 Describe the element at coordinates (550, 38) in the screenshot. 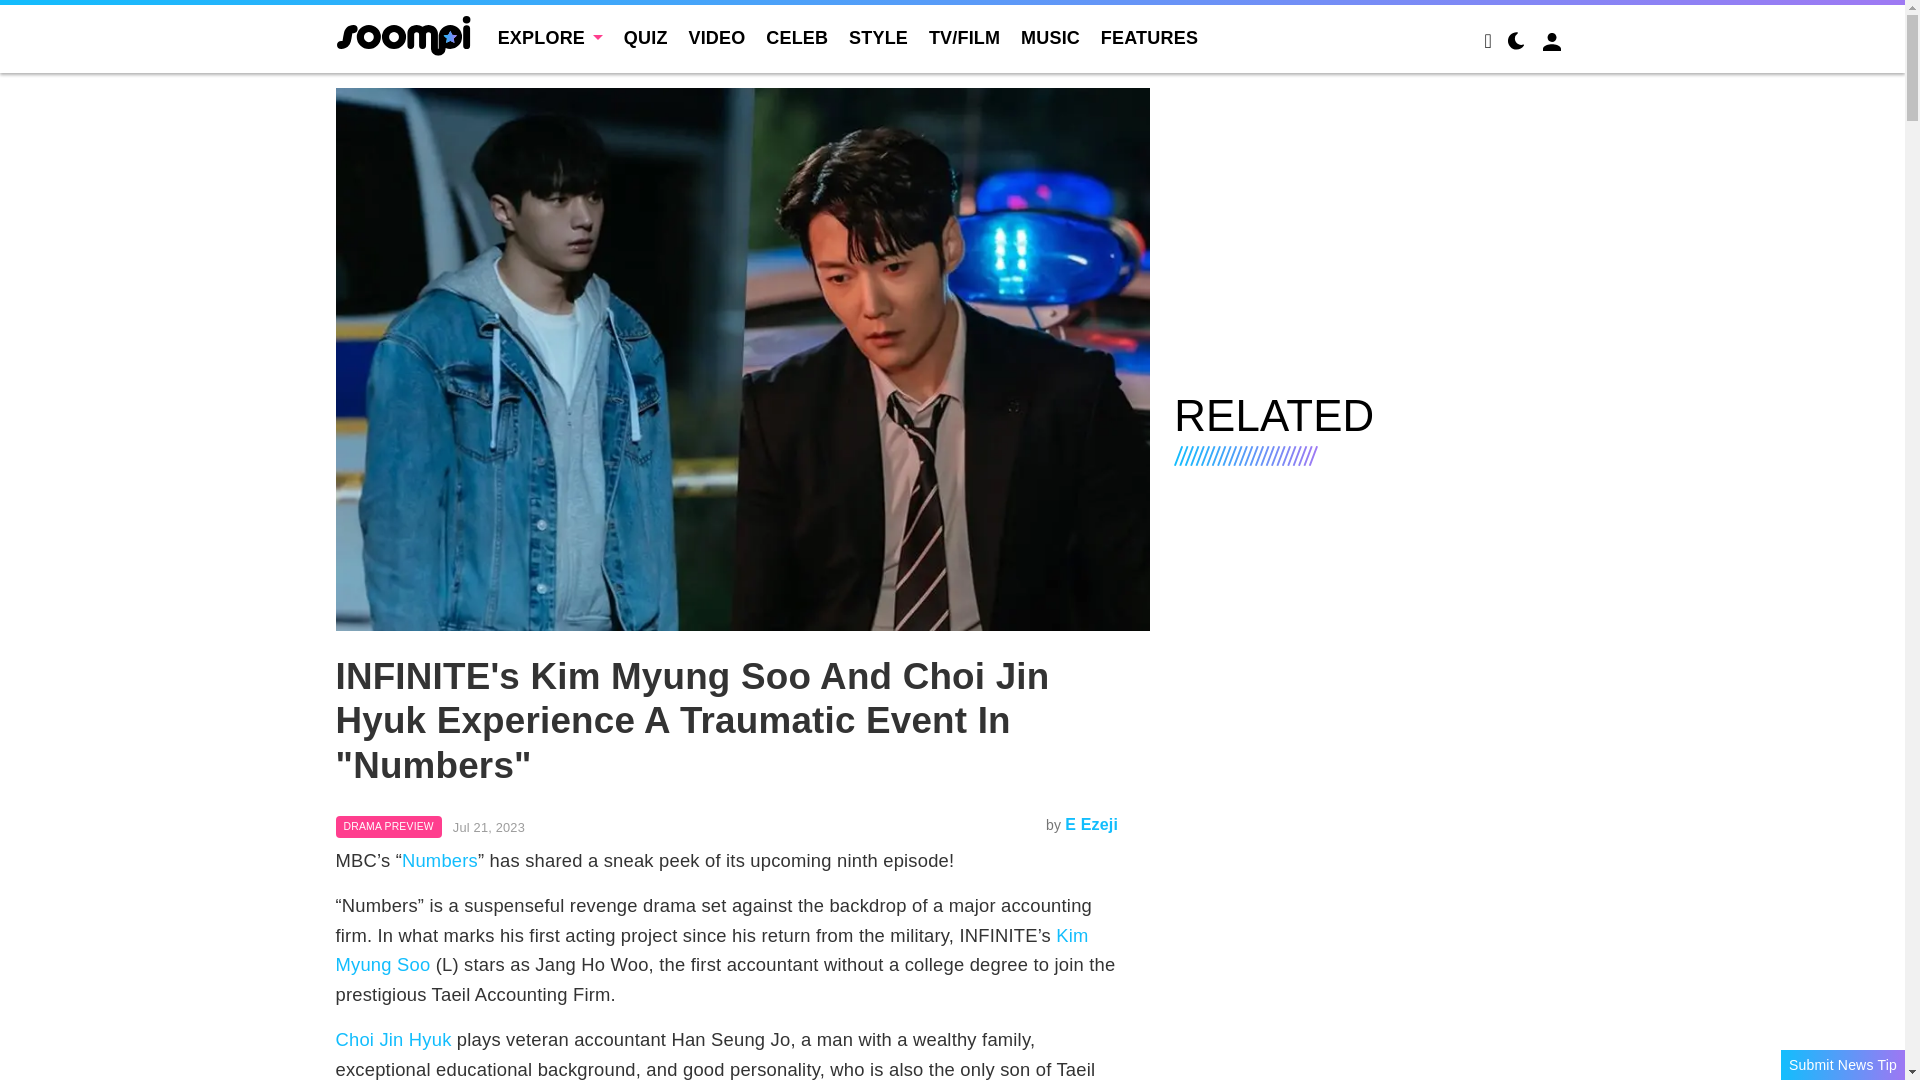

I see `EXPLORE` at that location.